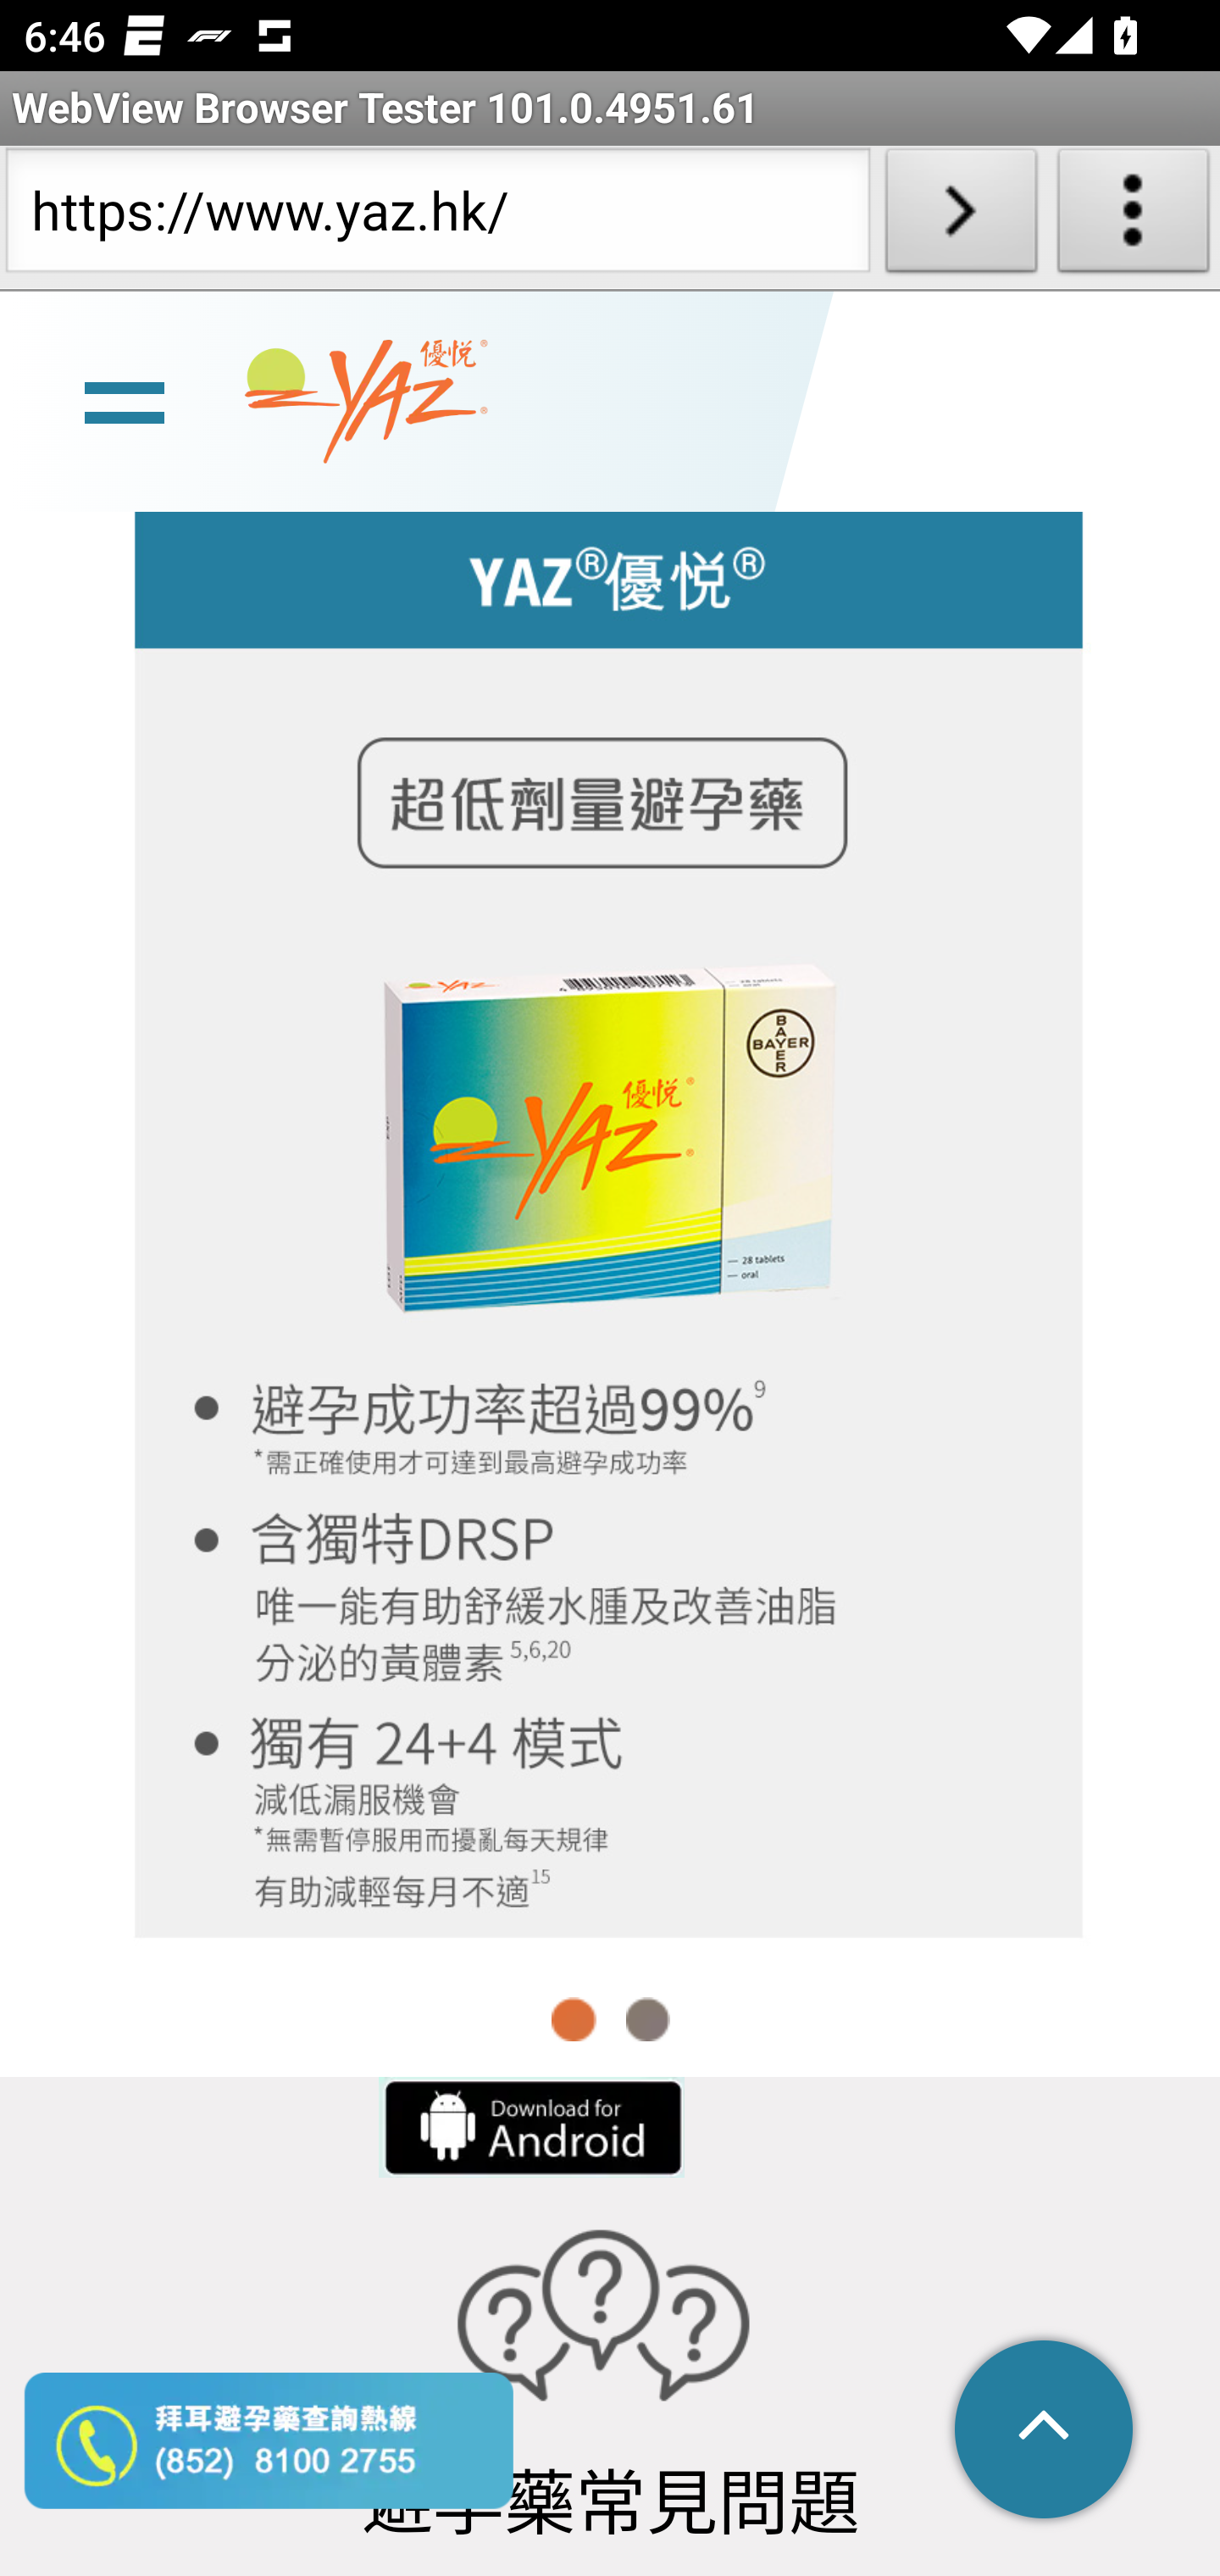  Describe the element at coordinates (530, 2127) in the screenshot. I see `details?id=com.bayer.ph` at that location.